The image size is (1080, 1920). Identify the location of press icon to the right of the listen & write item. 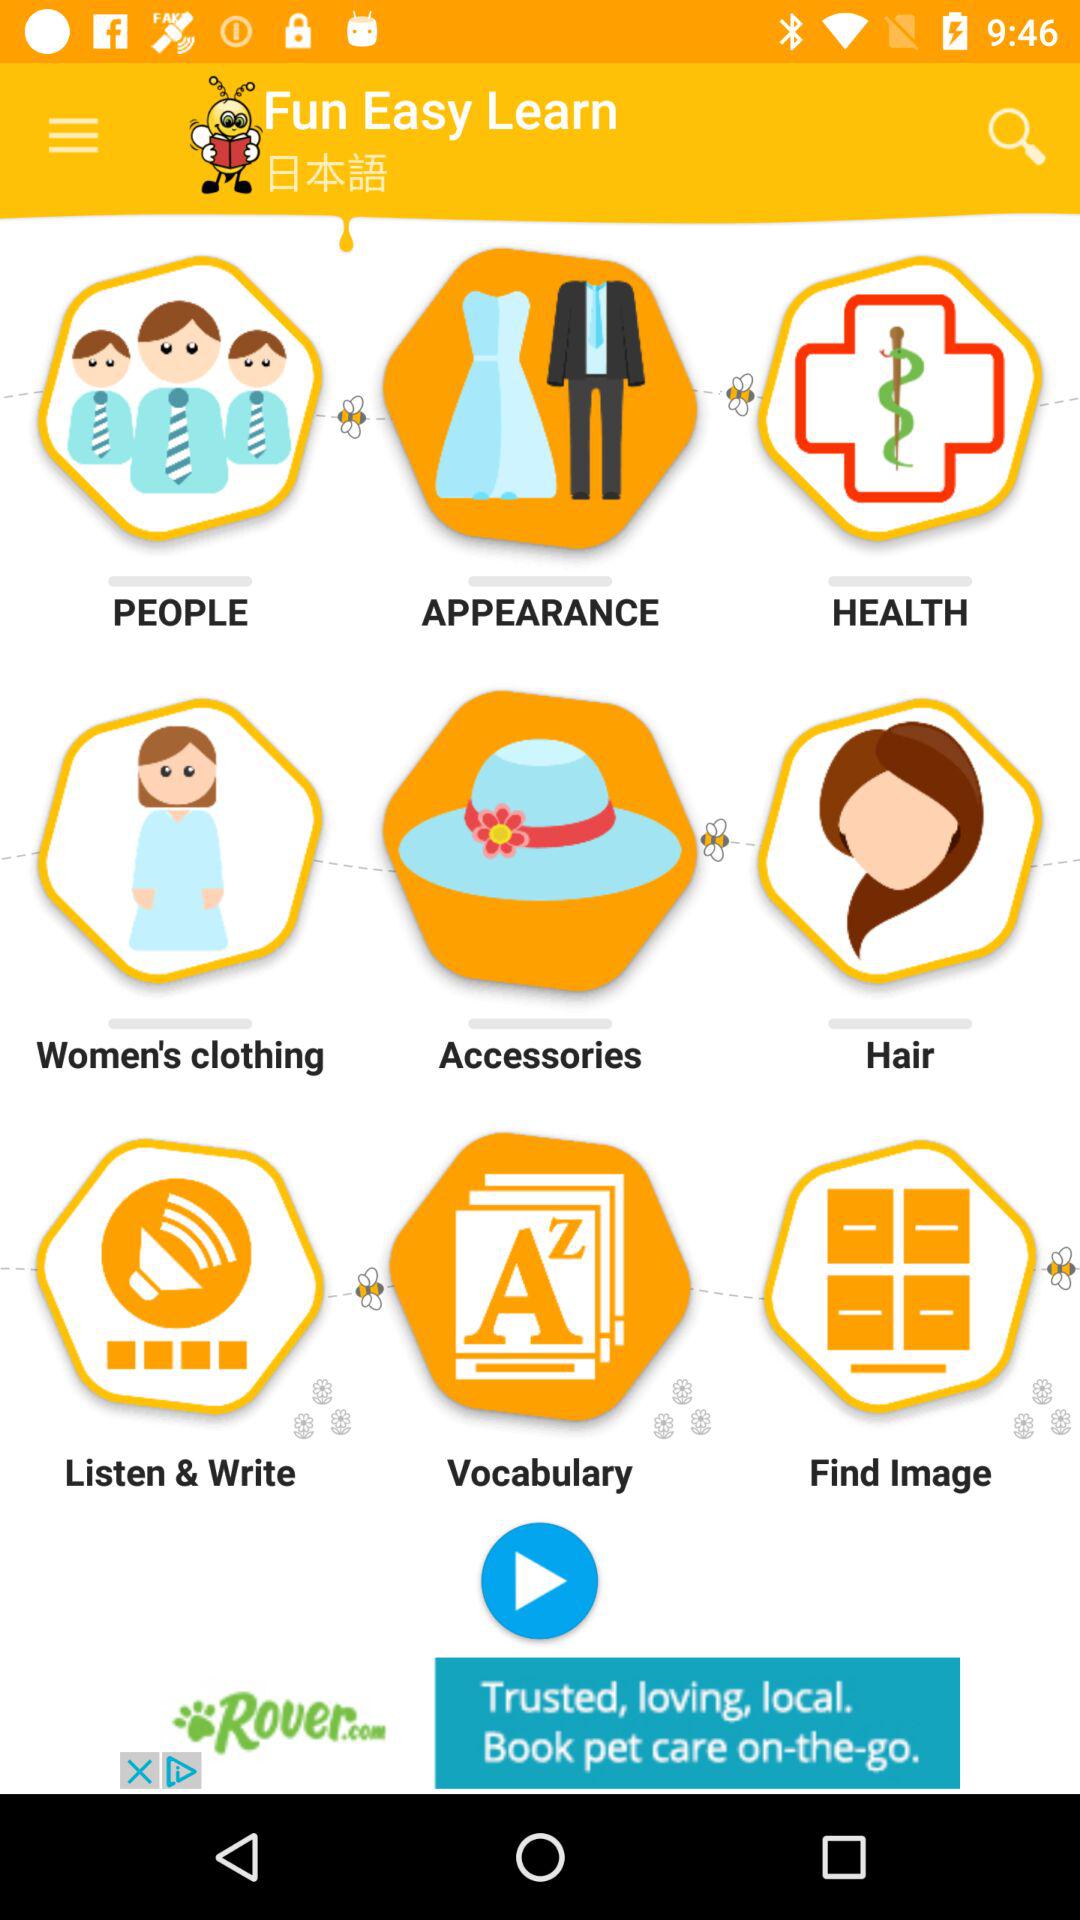
(539, 1583).